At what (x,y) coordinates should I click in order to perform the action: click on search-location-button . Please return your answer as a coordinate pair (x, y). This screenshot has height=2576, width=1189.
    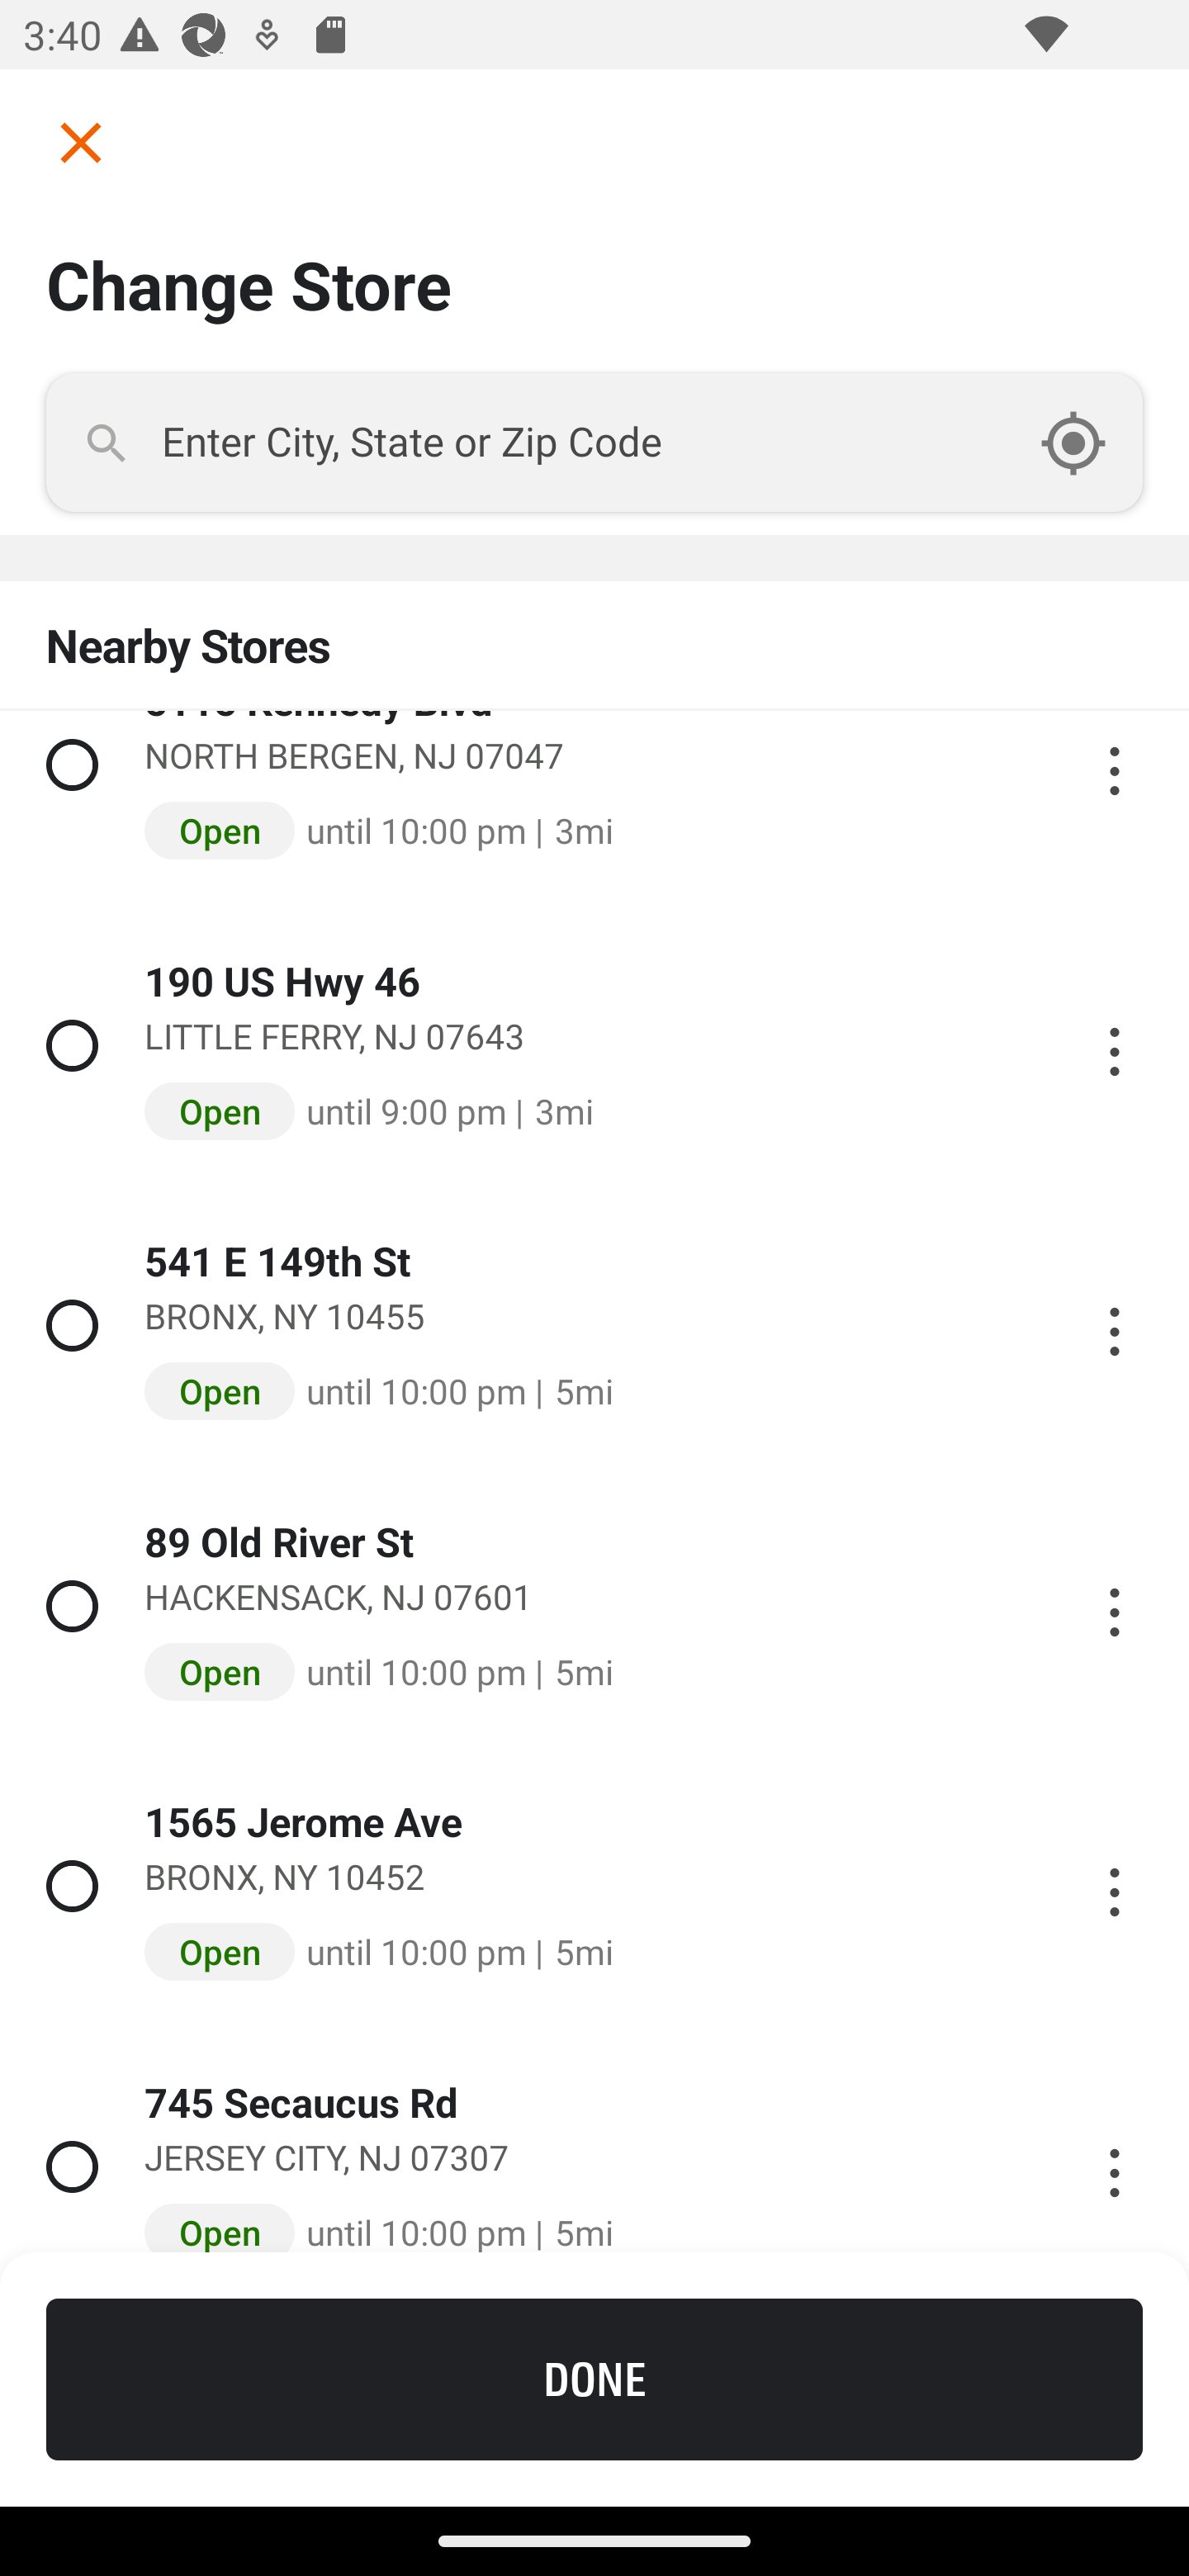
    Looking at the image, I should click on (1090, 443).